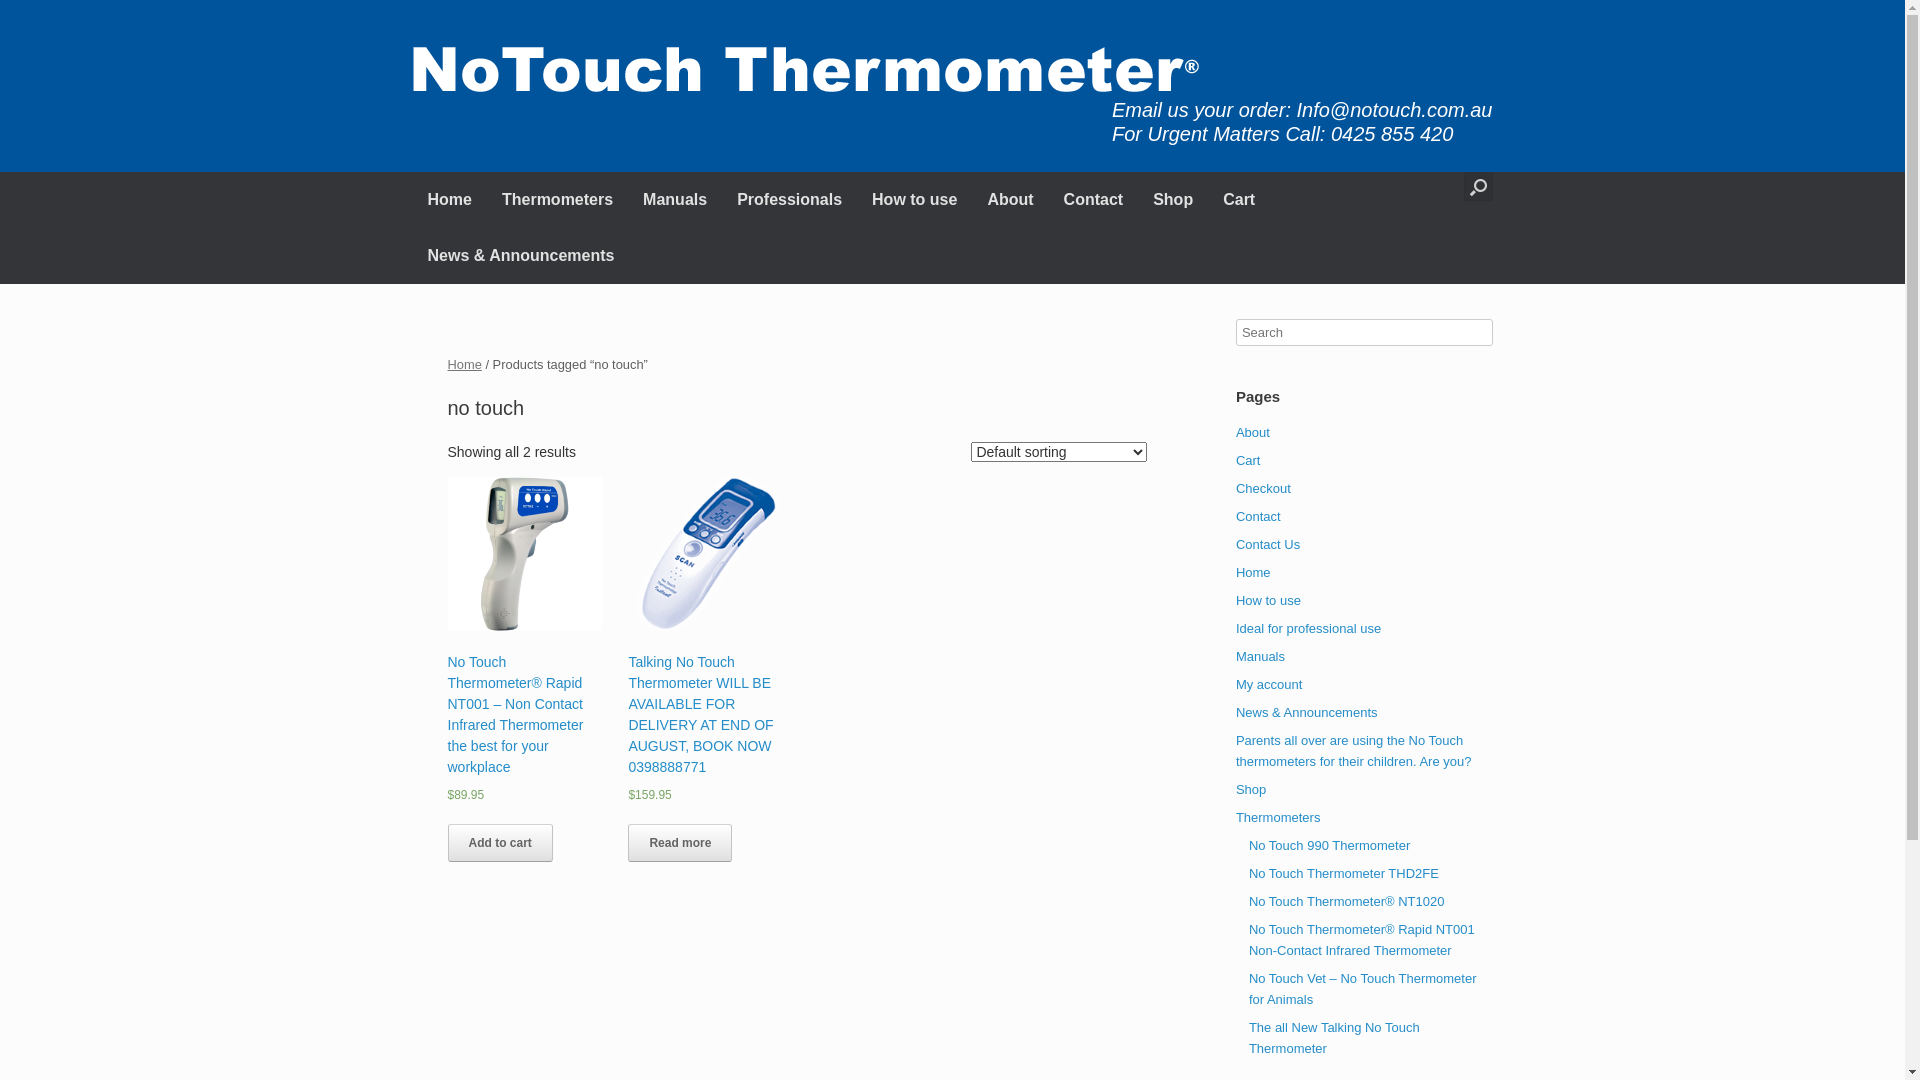 This screenshot has height=1080, width=1920. I want to click on Contact, so click(1258, 516).